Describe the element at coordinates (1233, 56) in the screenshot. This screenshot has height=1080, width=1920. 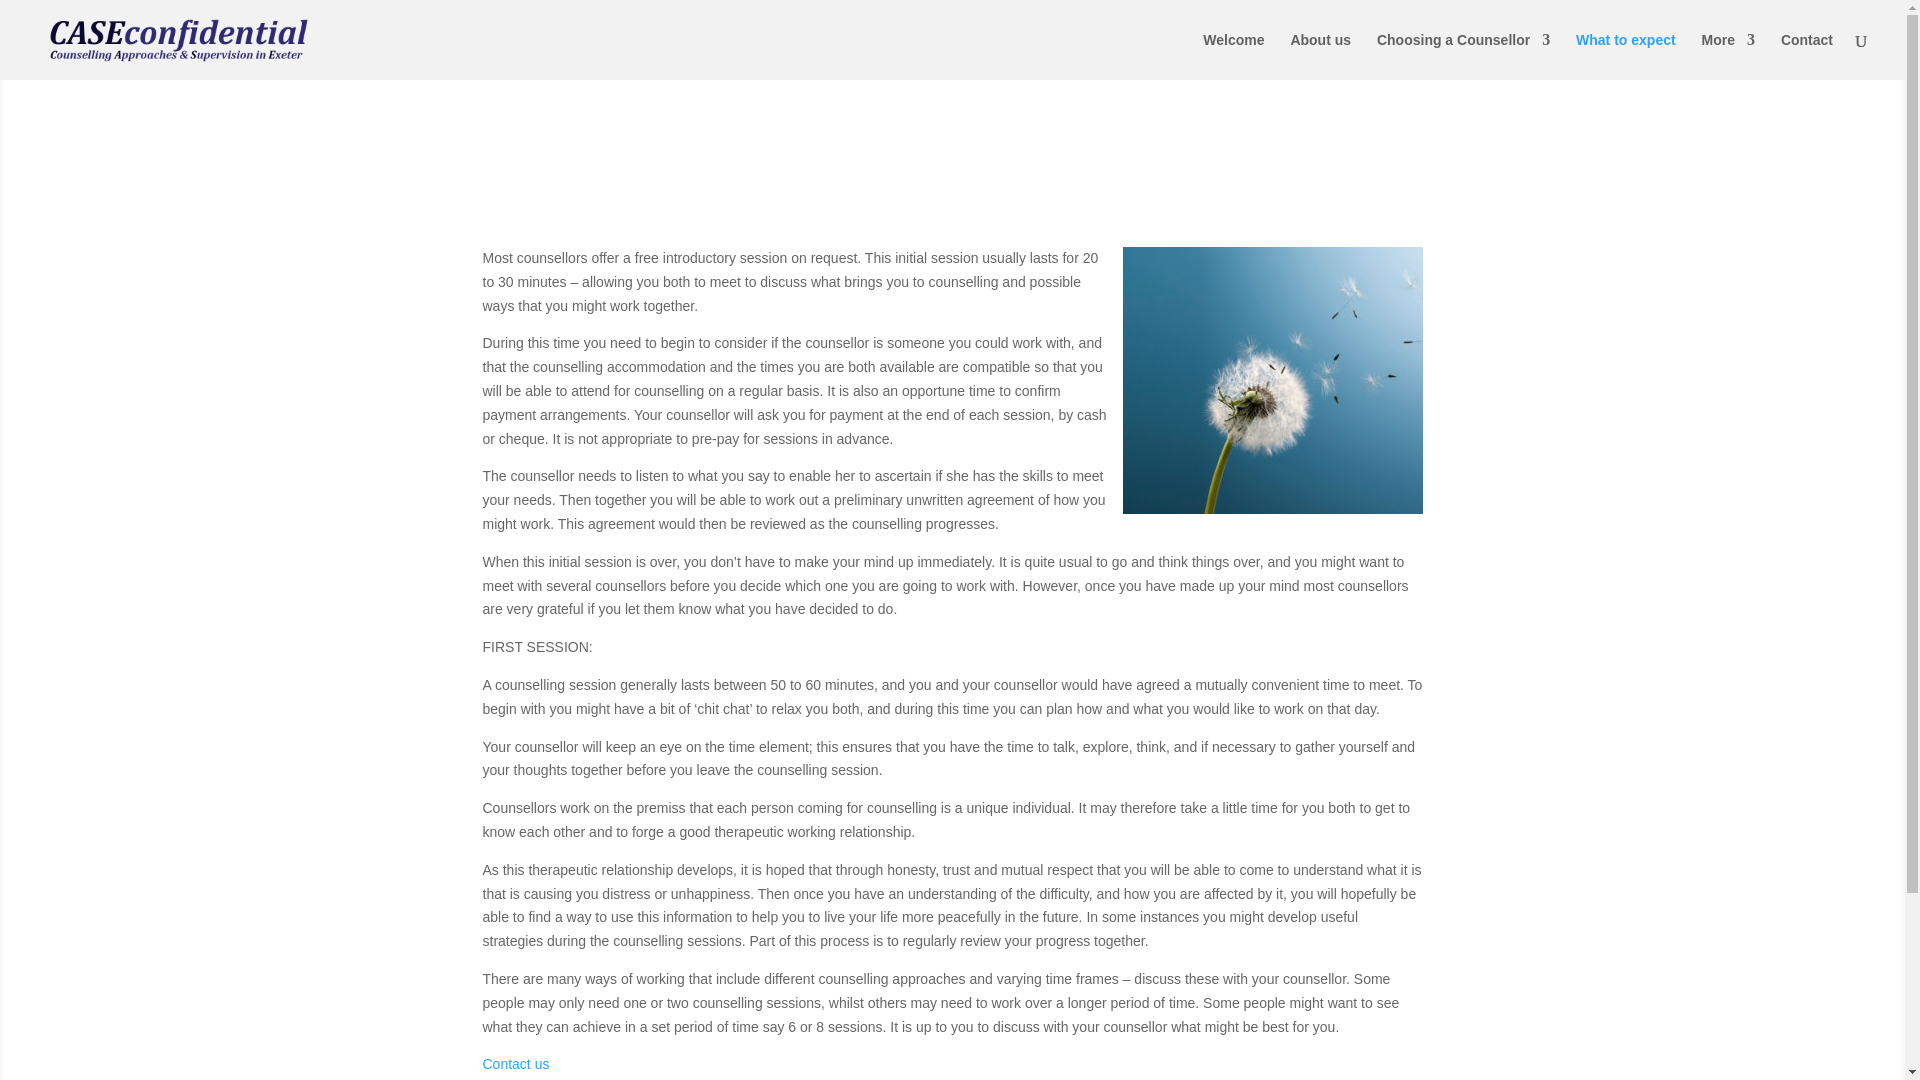
I see `Welcome` at that location.